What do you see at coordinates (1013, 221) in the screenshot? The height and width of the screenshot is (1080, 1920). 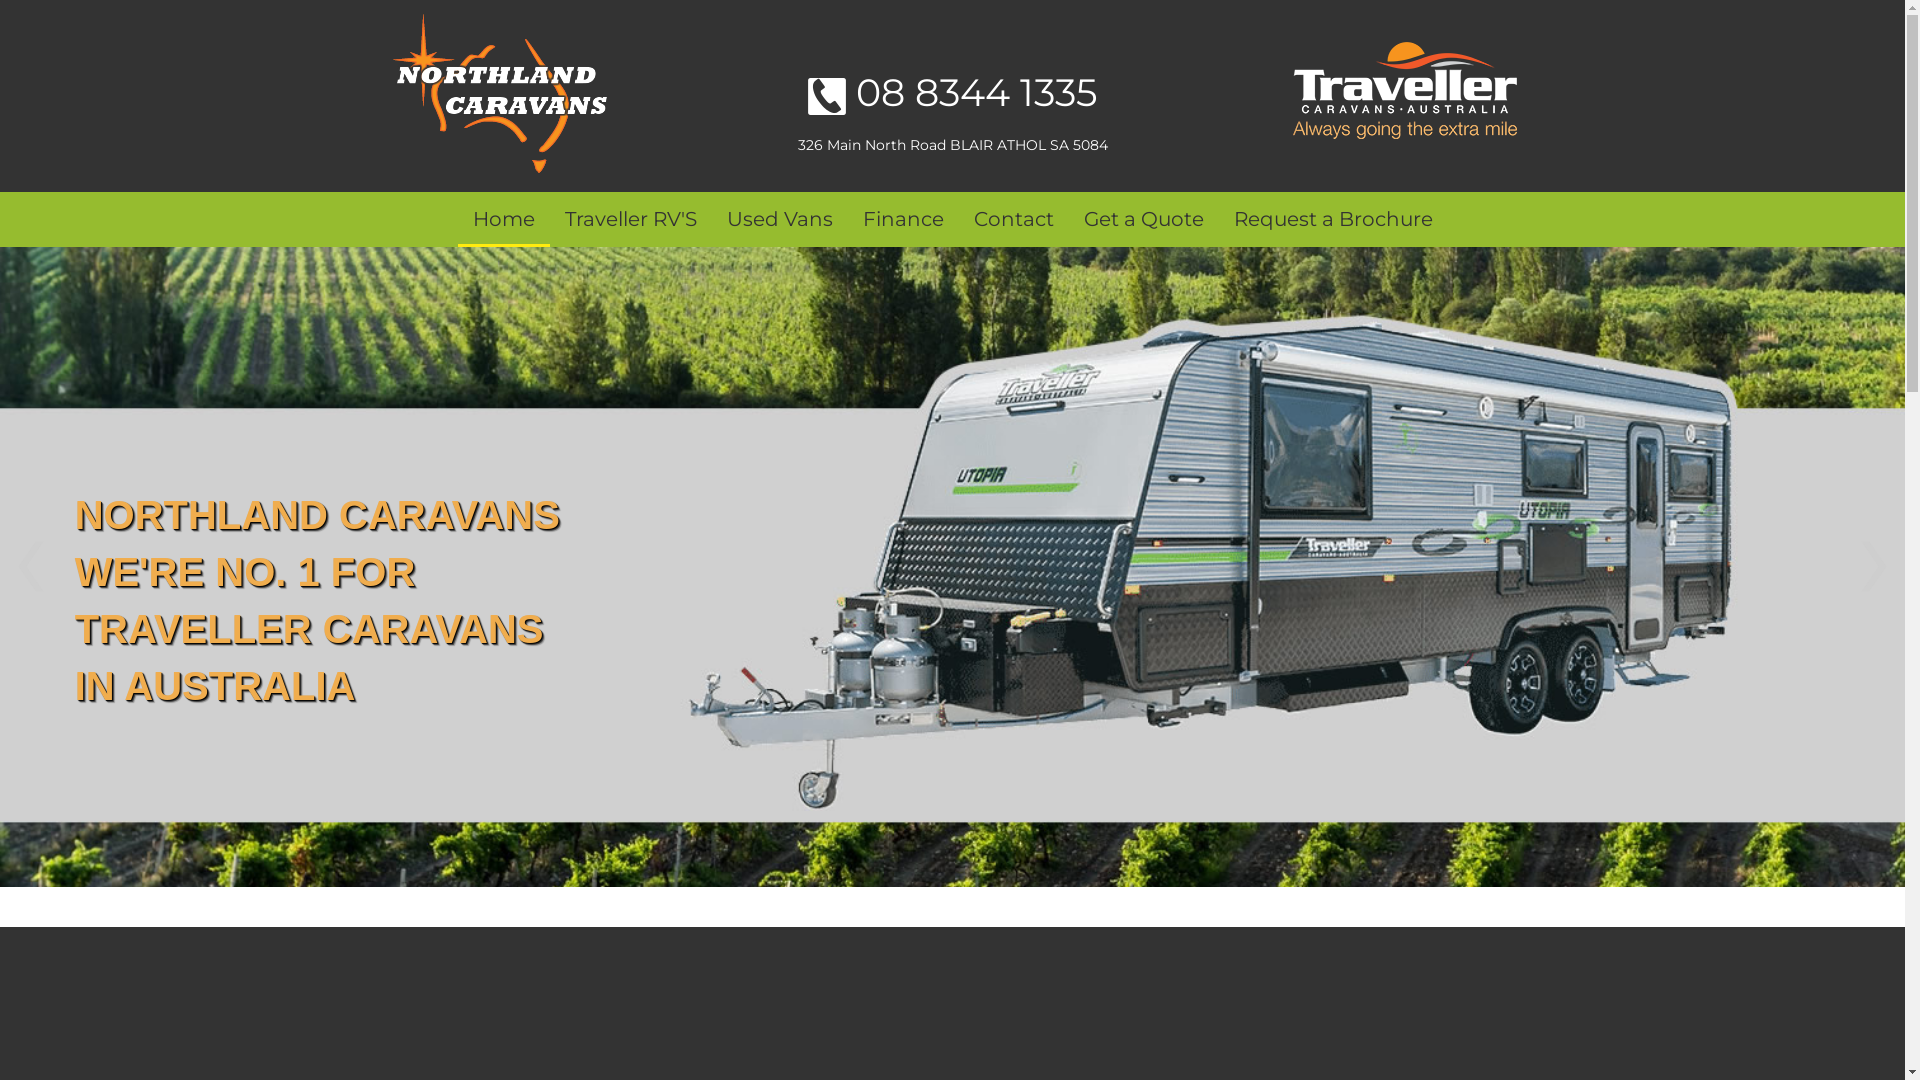 I see `Contact` at bounding box center [1013, 221].